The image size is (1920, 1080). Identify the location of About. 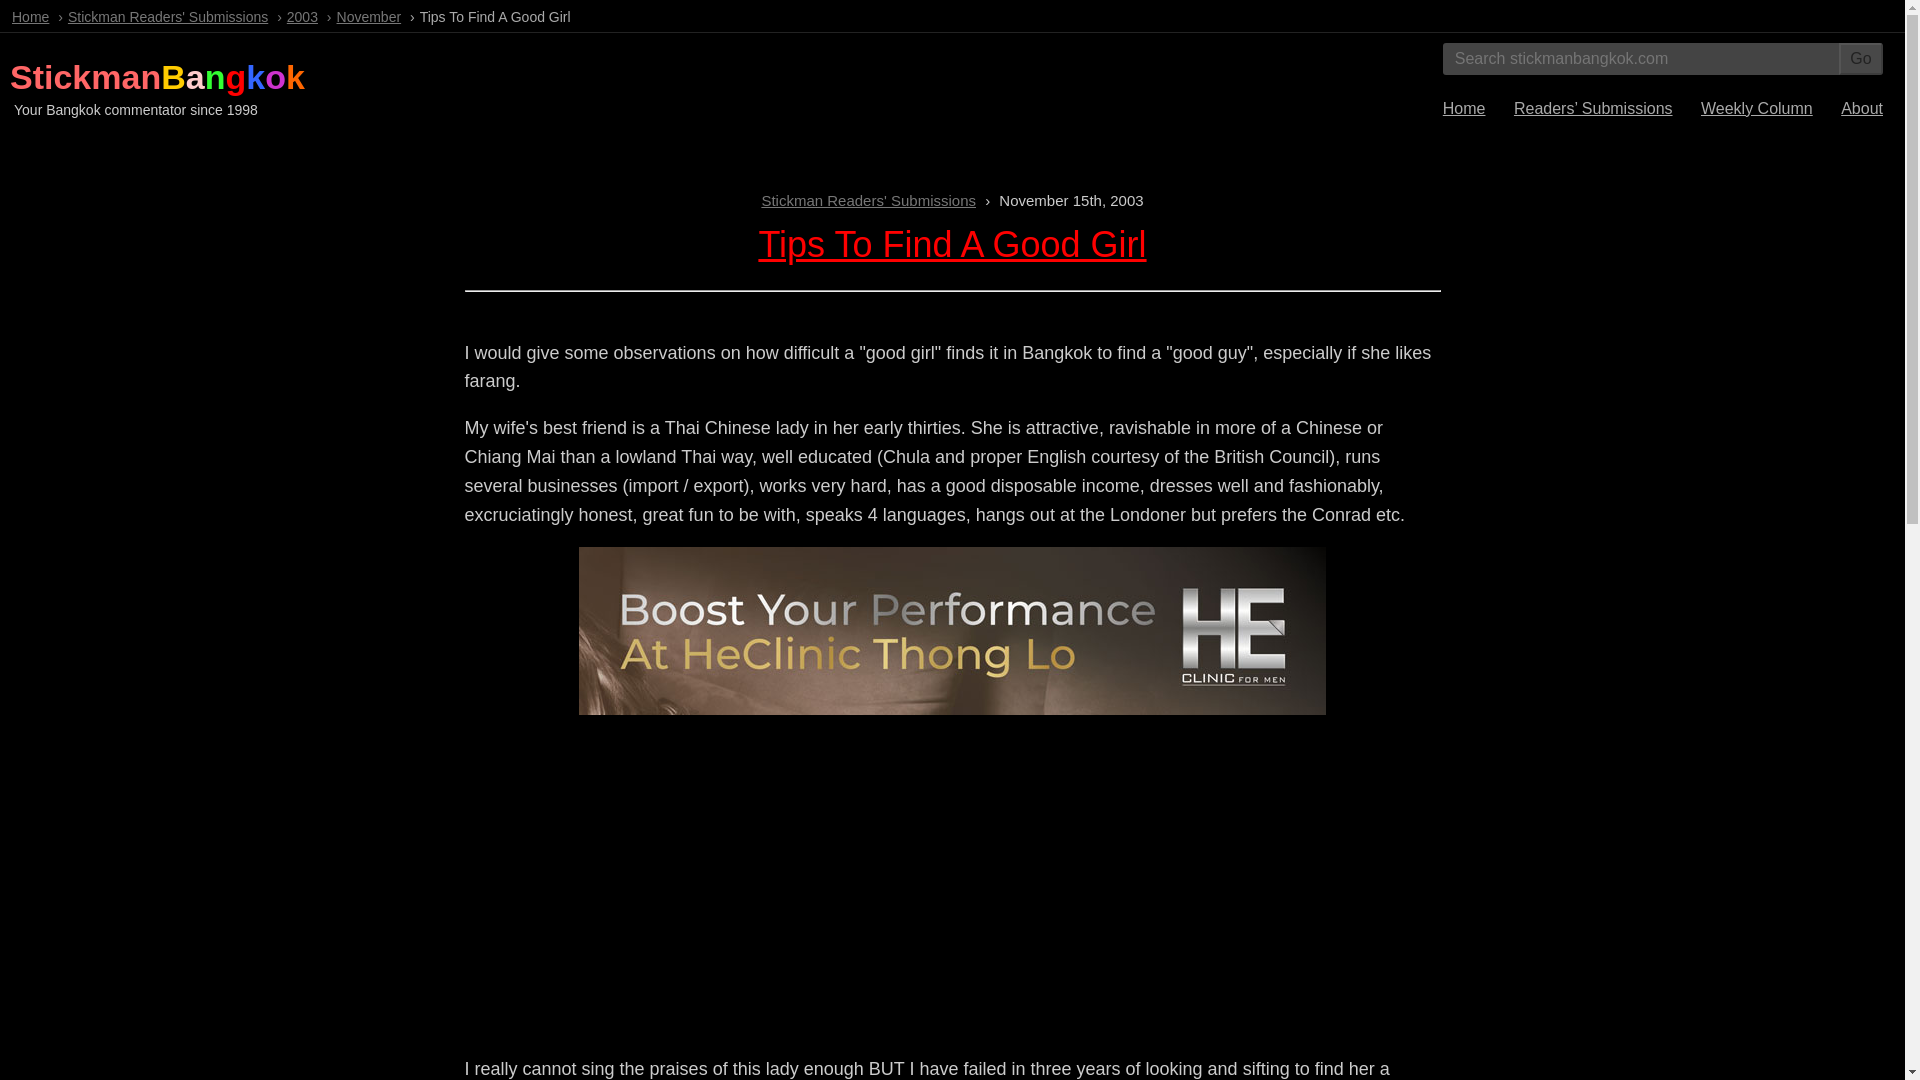
(1862, 108).